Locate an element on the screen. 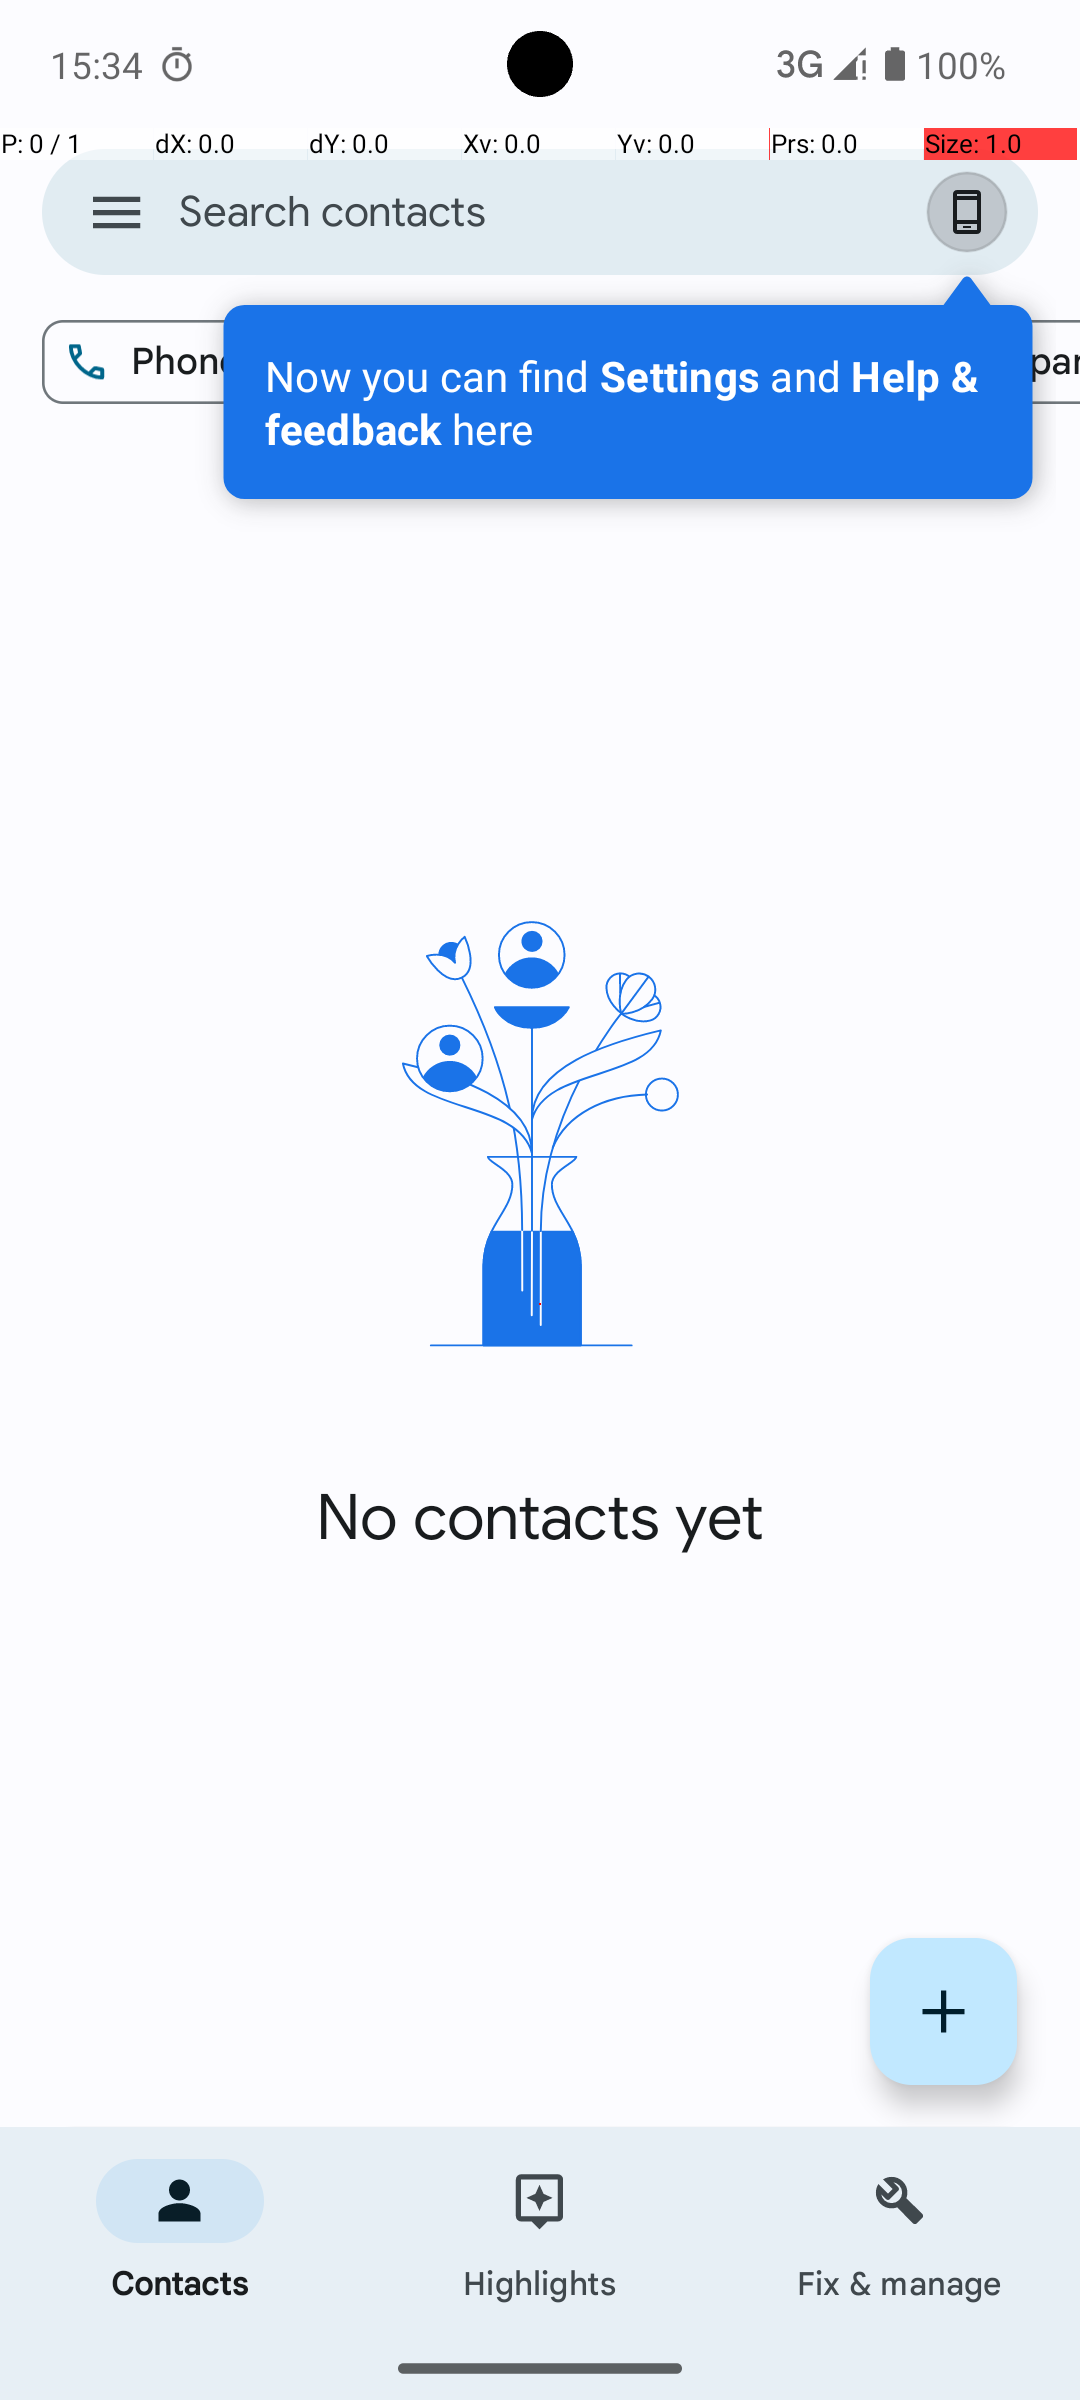 This screenshot has height=2400, width=1080. Signed in as Device
Account and settings. is located at coordinates (971, 212).